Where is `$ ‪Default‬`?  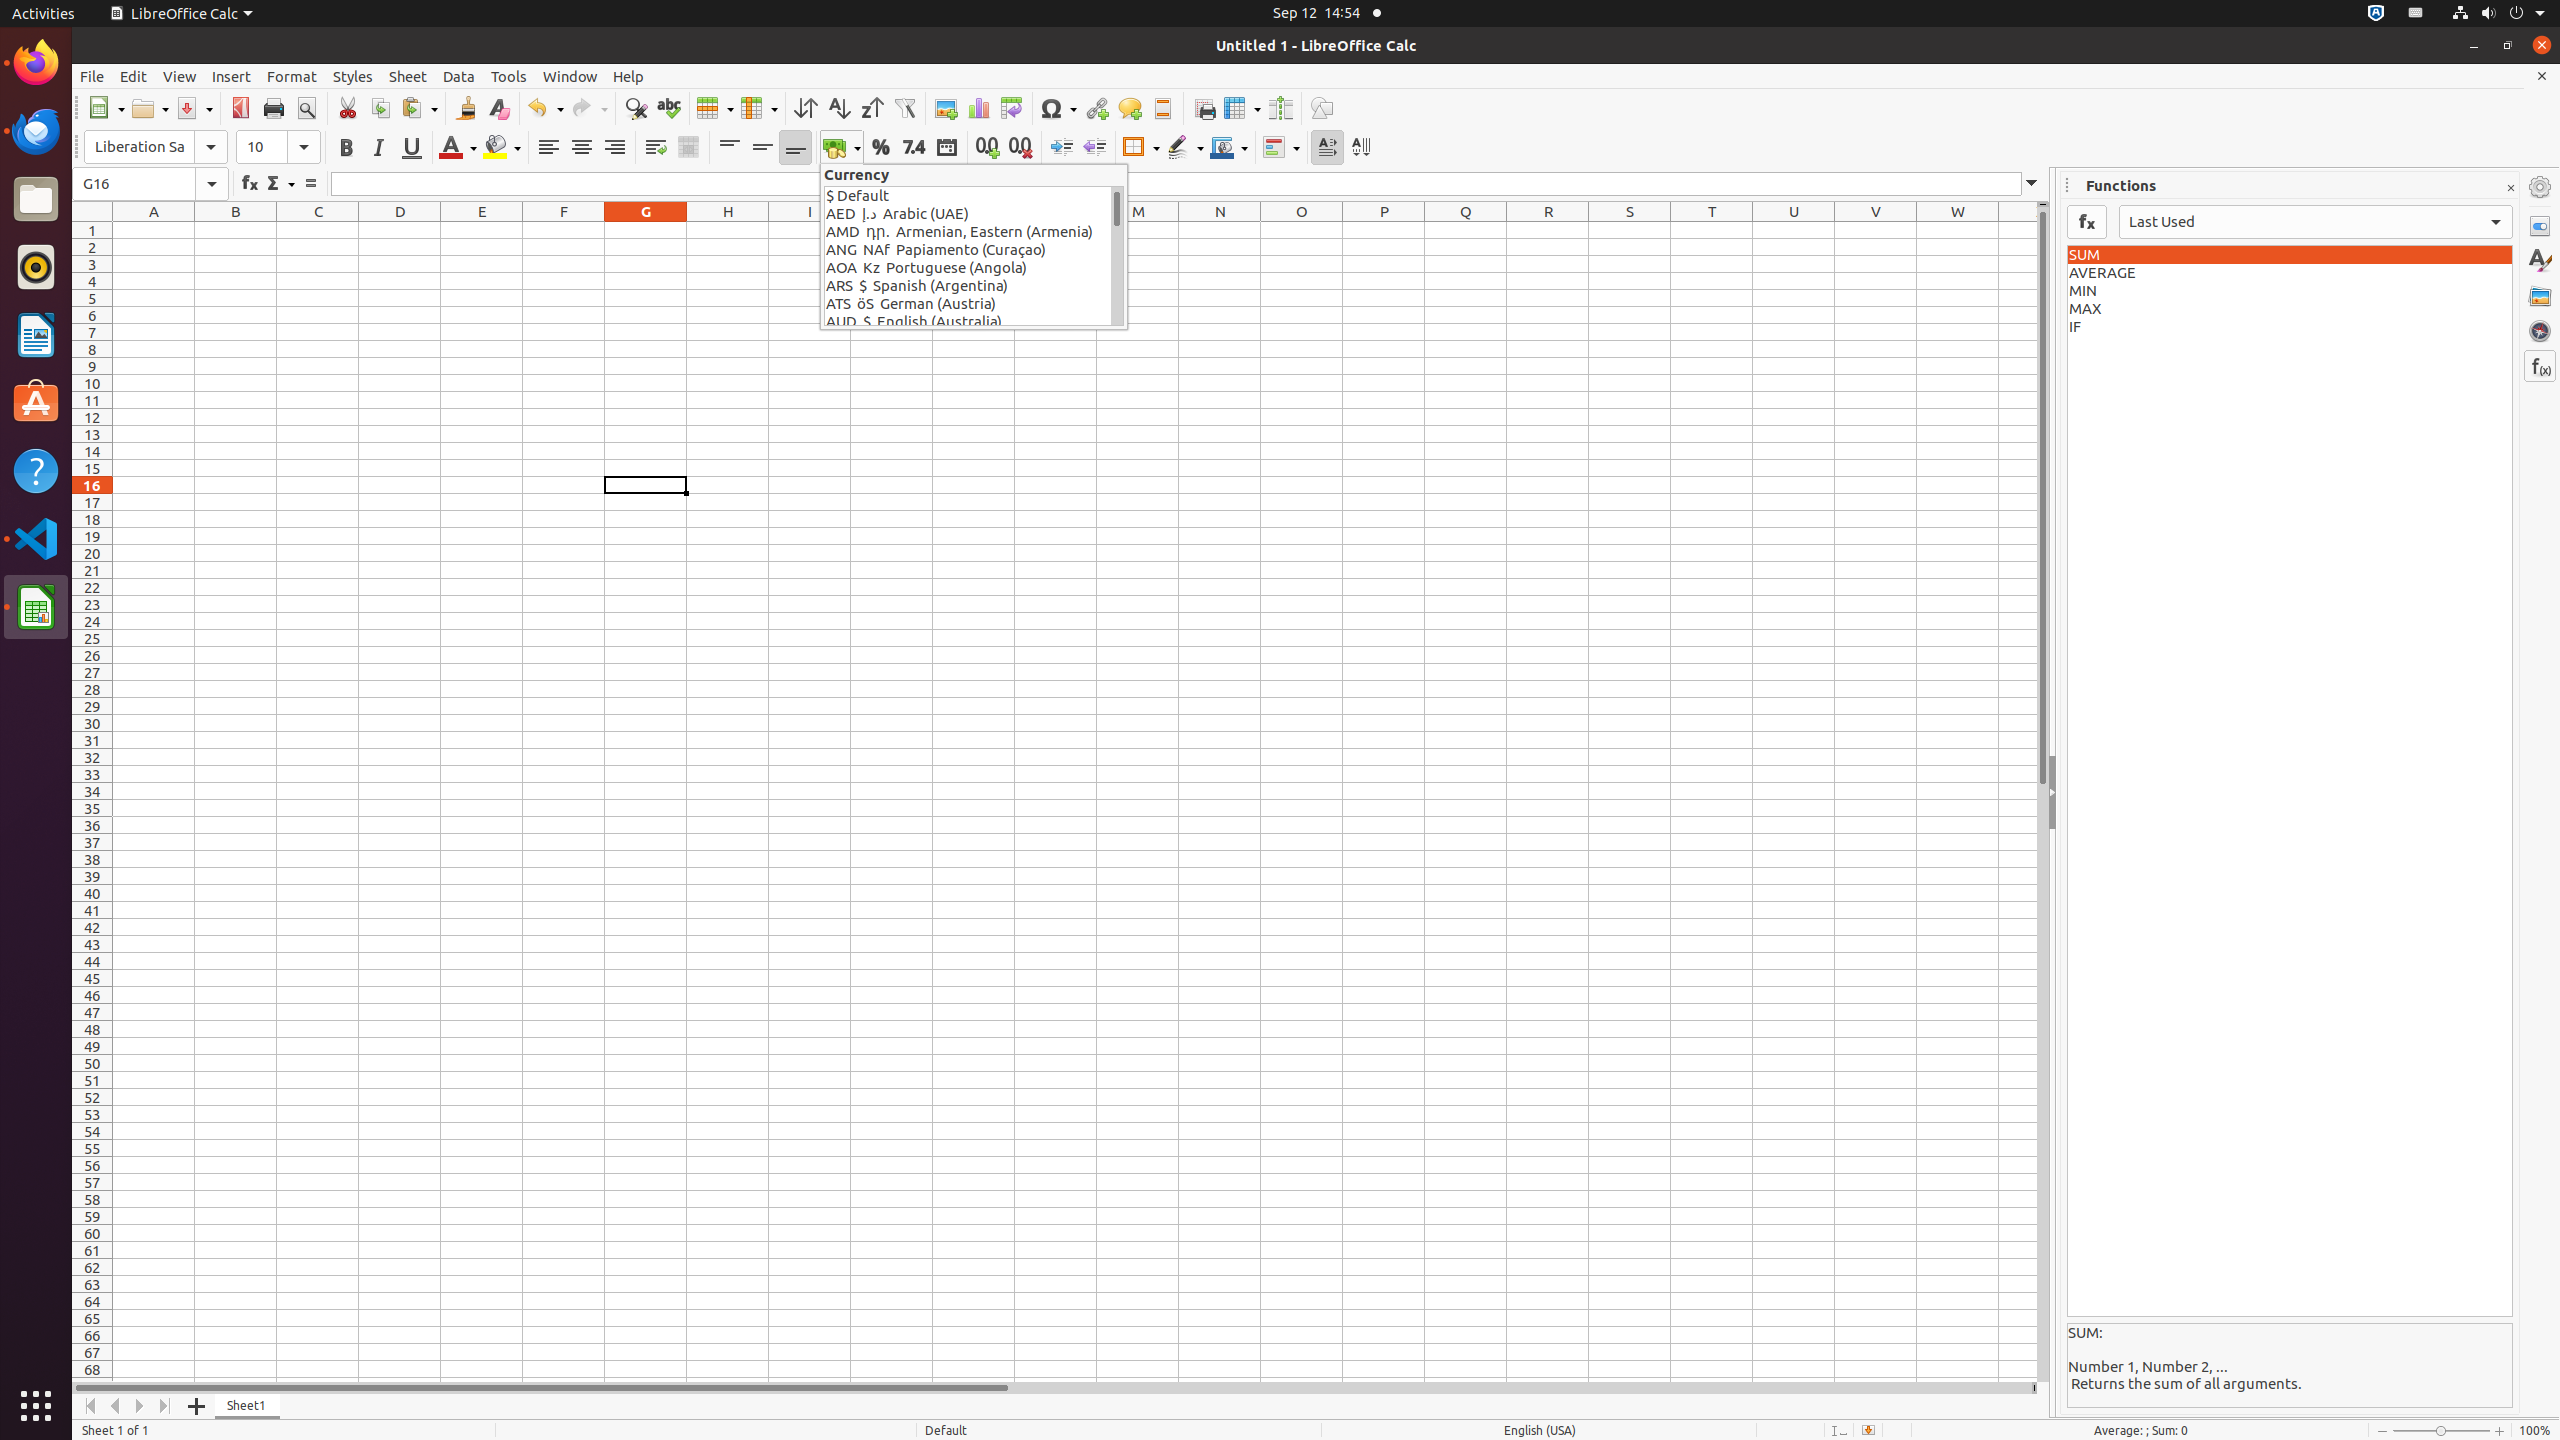
$ ‪Default‬ is located at coordinates (968, 196).